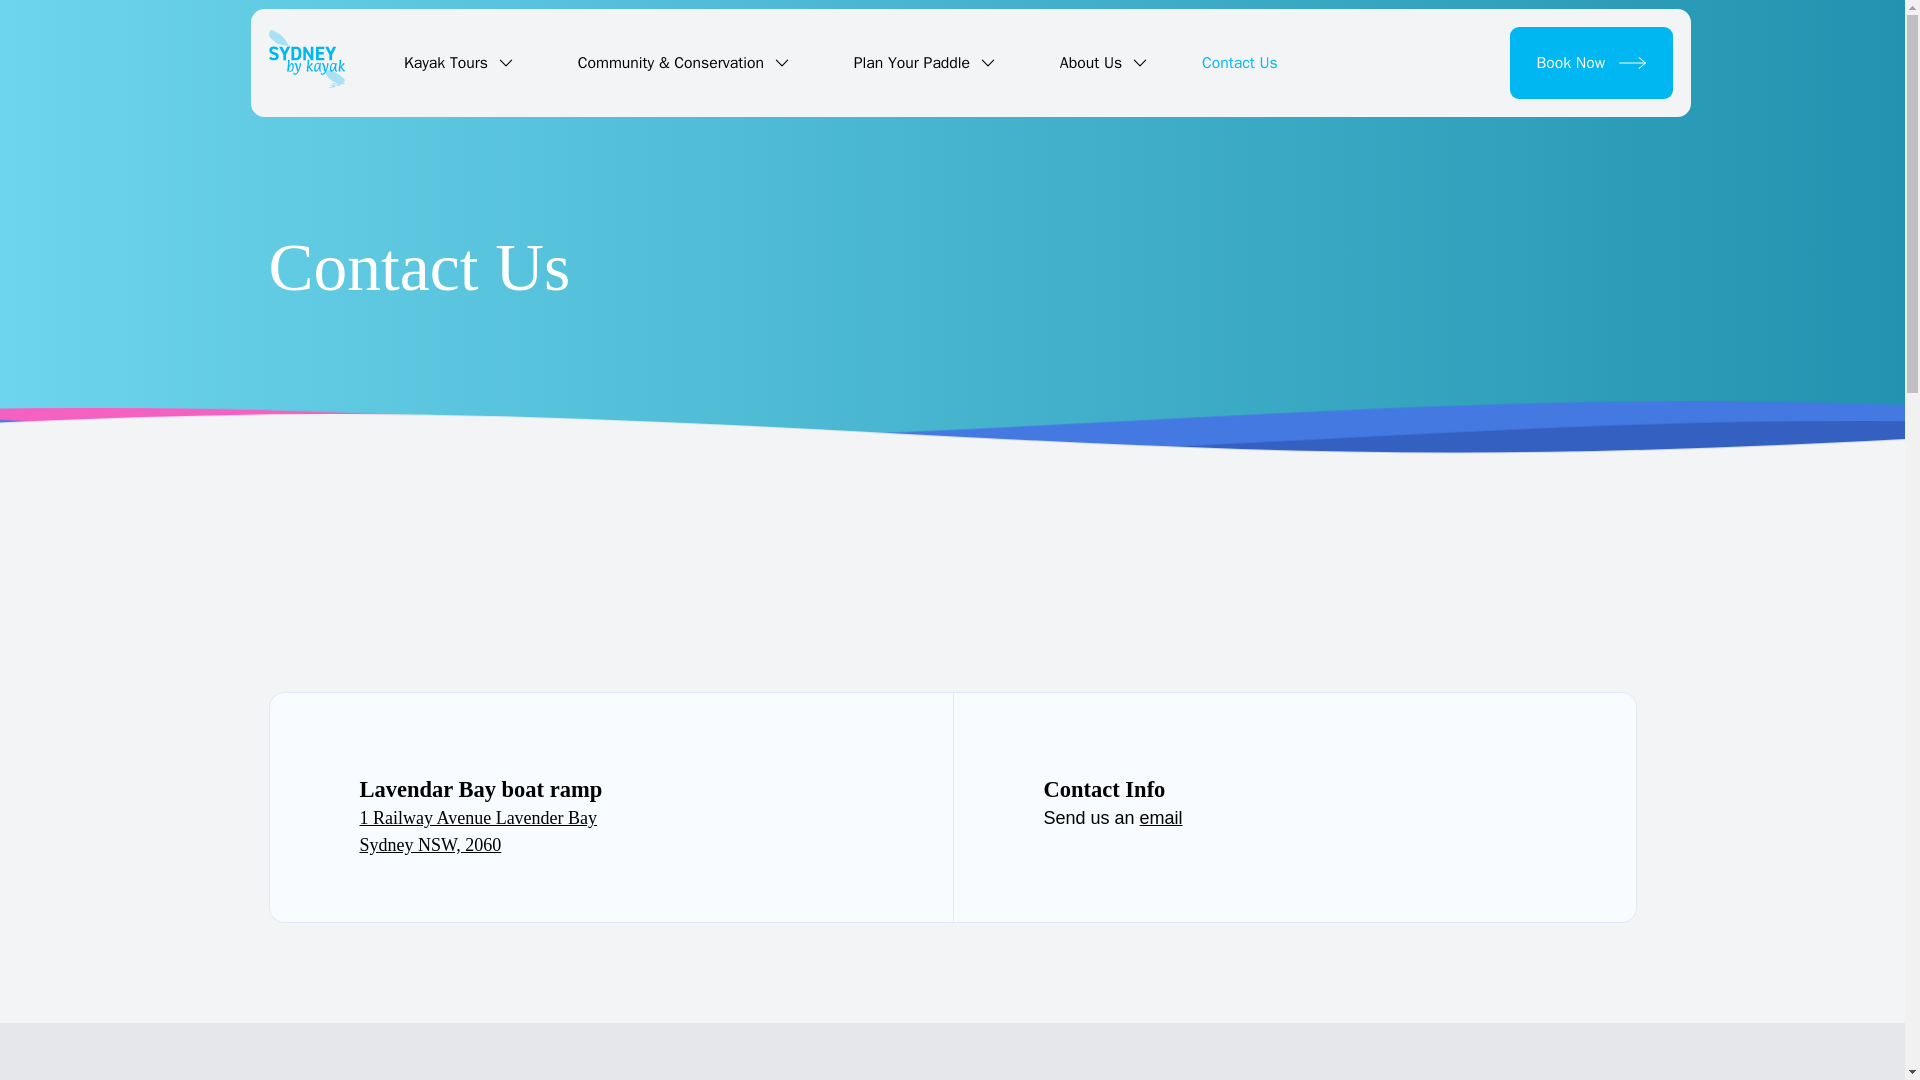 This screenshot has height=1080, width=1920. What do you see at coordinates (1239, 62) in the screenshot?
I see `Contact Us` at bounding box center [1239, 62].